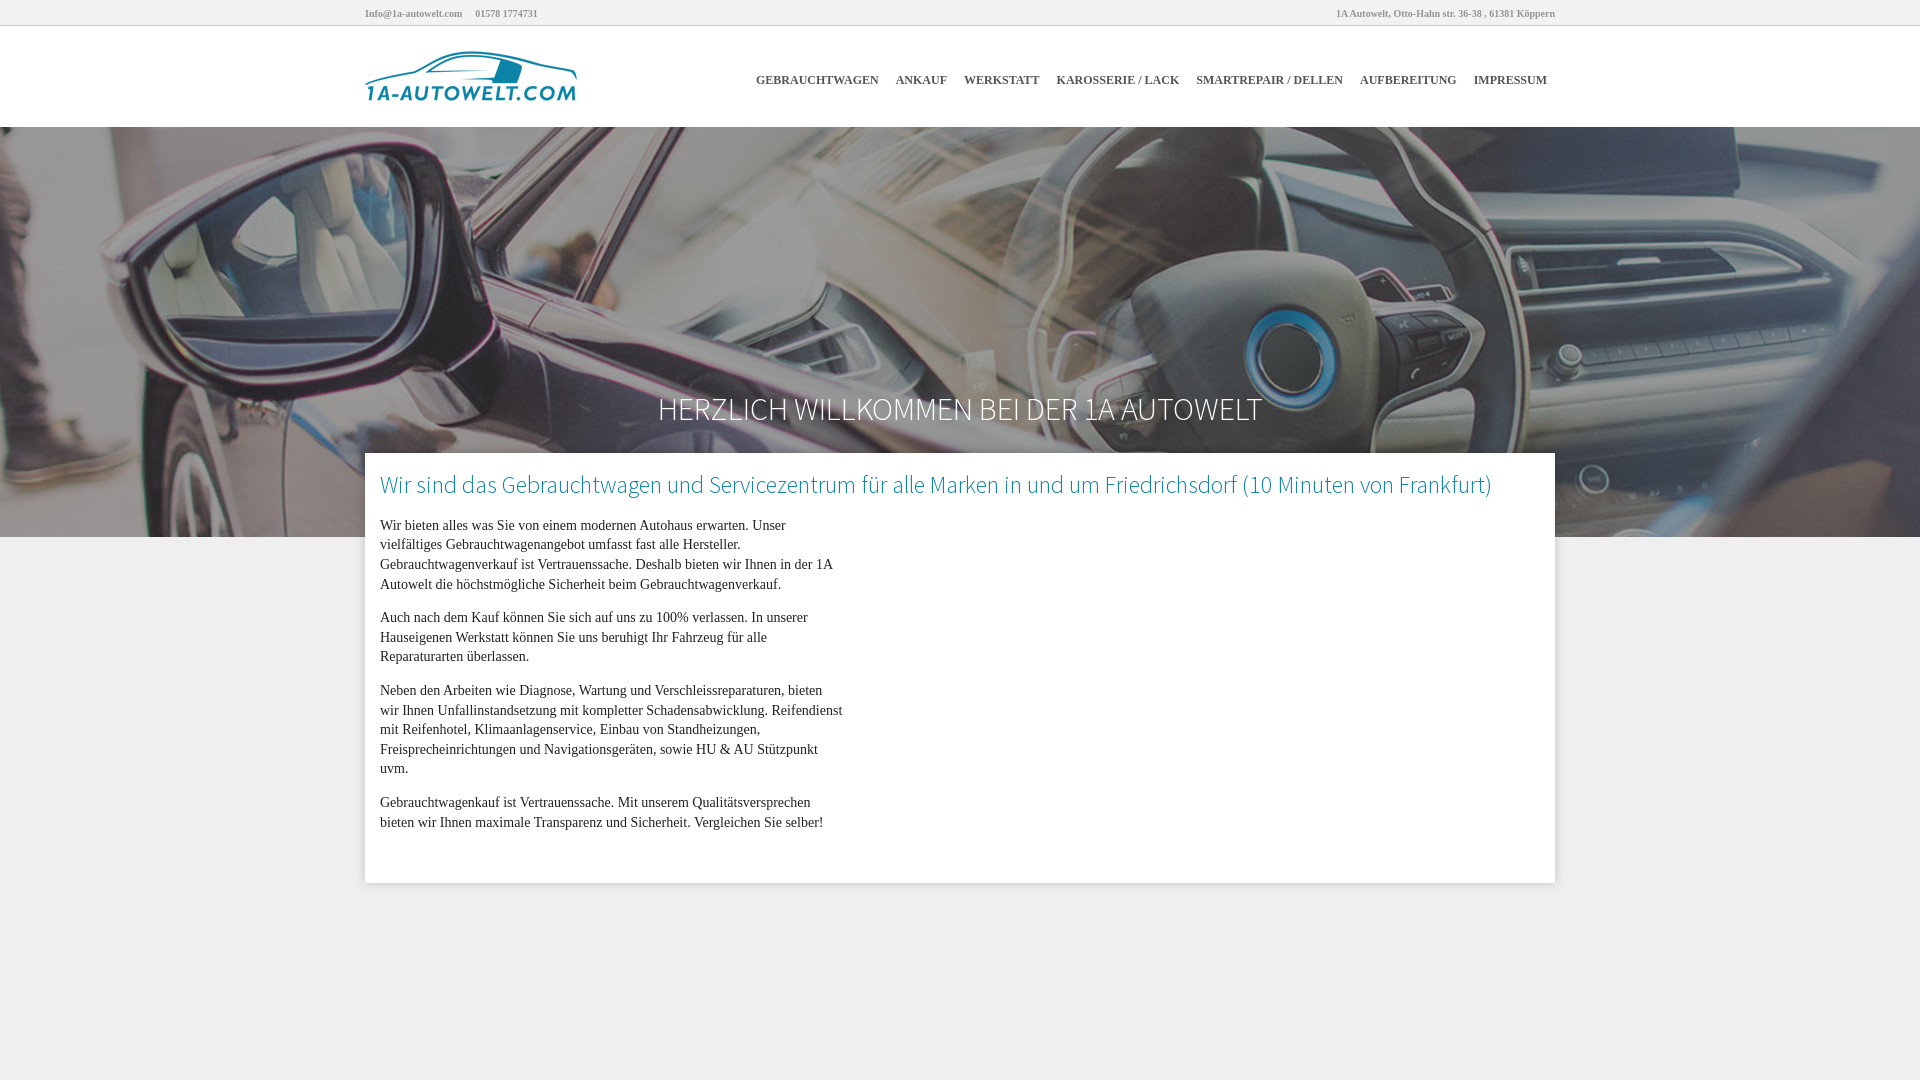  I want to click on SMARTREPAIR / DELLEN, so click(1270, 77).